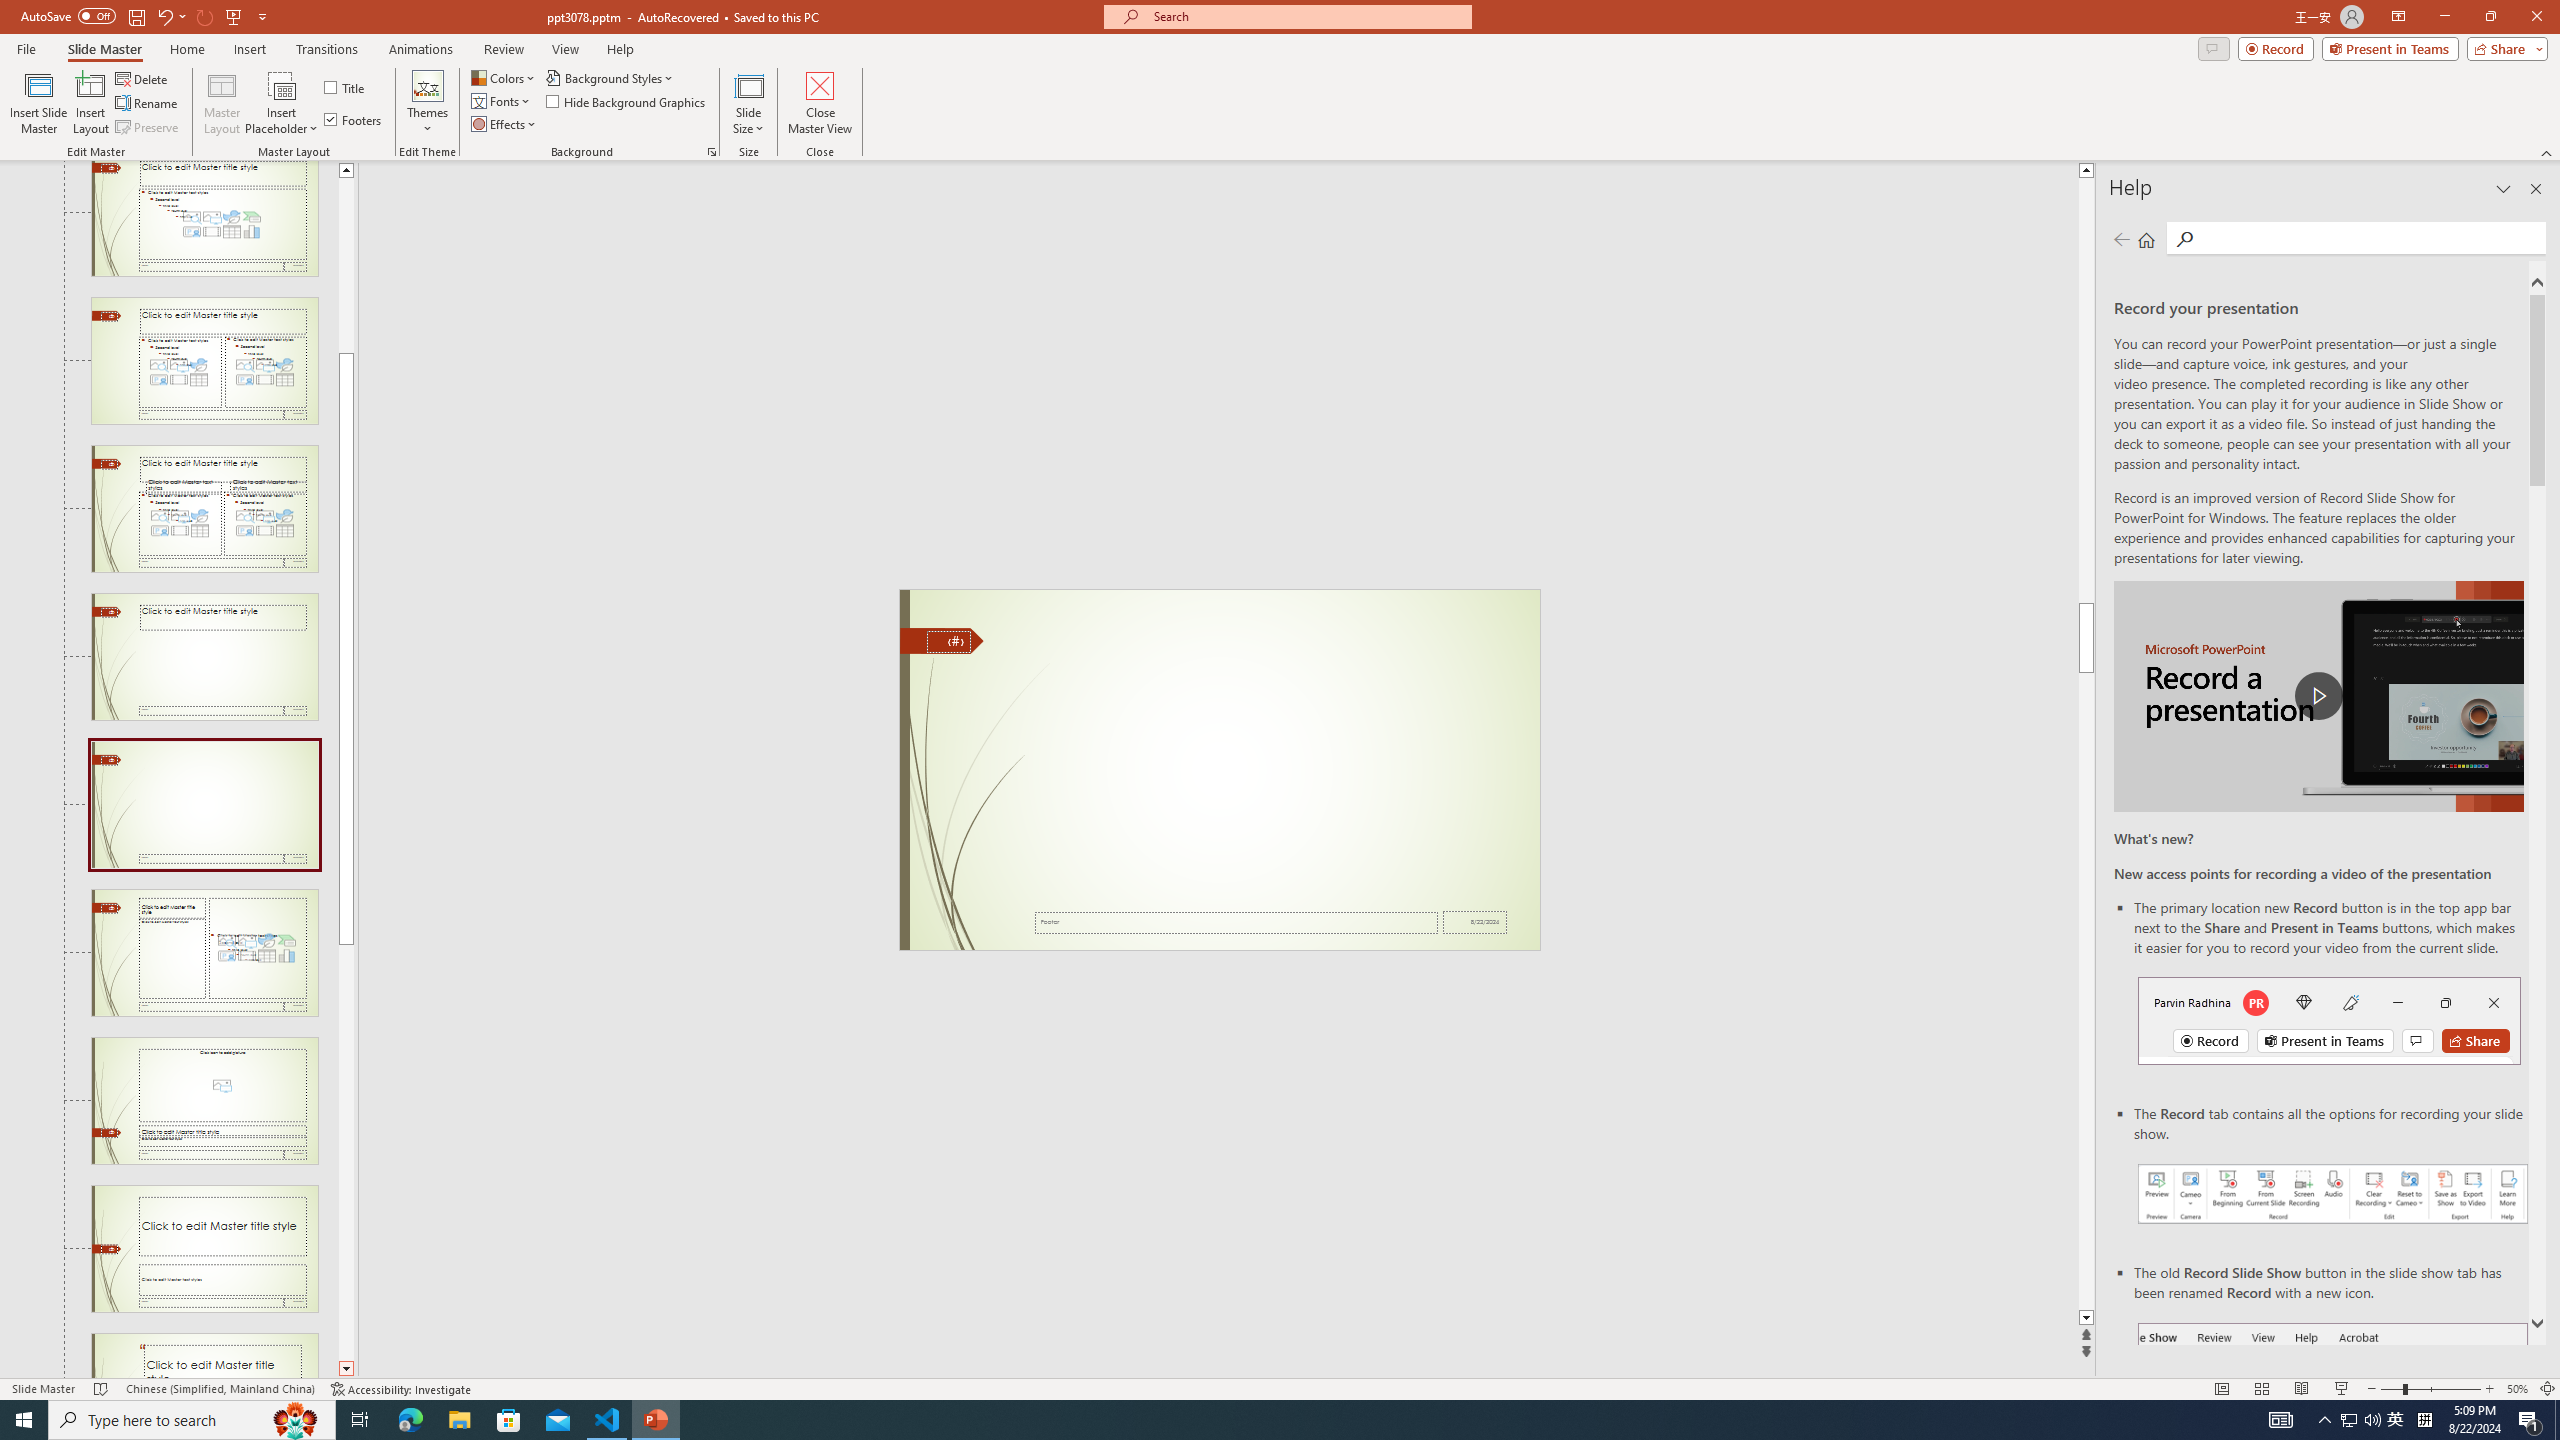 This screenshot has width=2560, height=1440. What do you see at coordinates (626, 100) in the screenshot?
I see `Hide Background Graphics` at bounding box center [626, 100].